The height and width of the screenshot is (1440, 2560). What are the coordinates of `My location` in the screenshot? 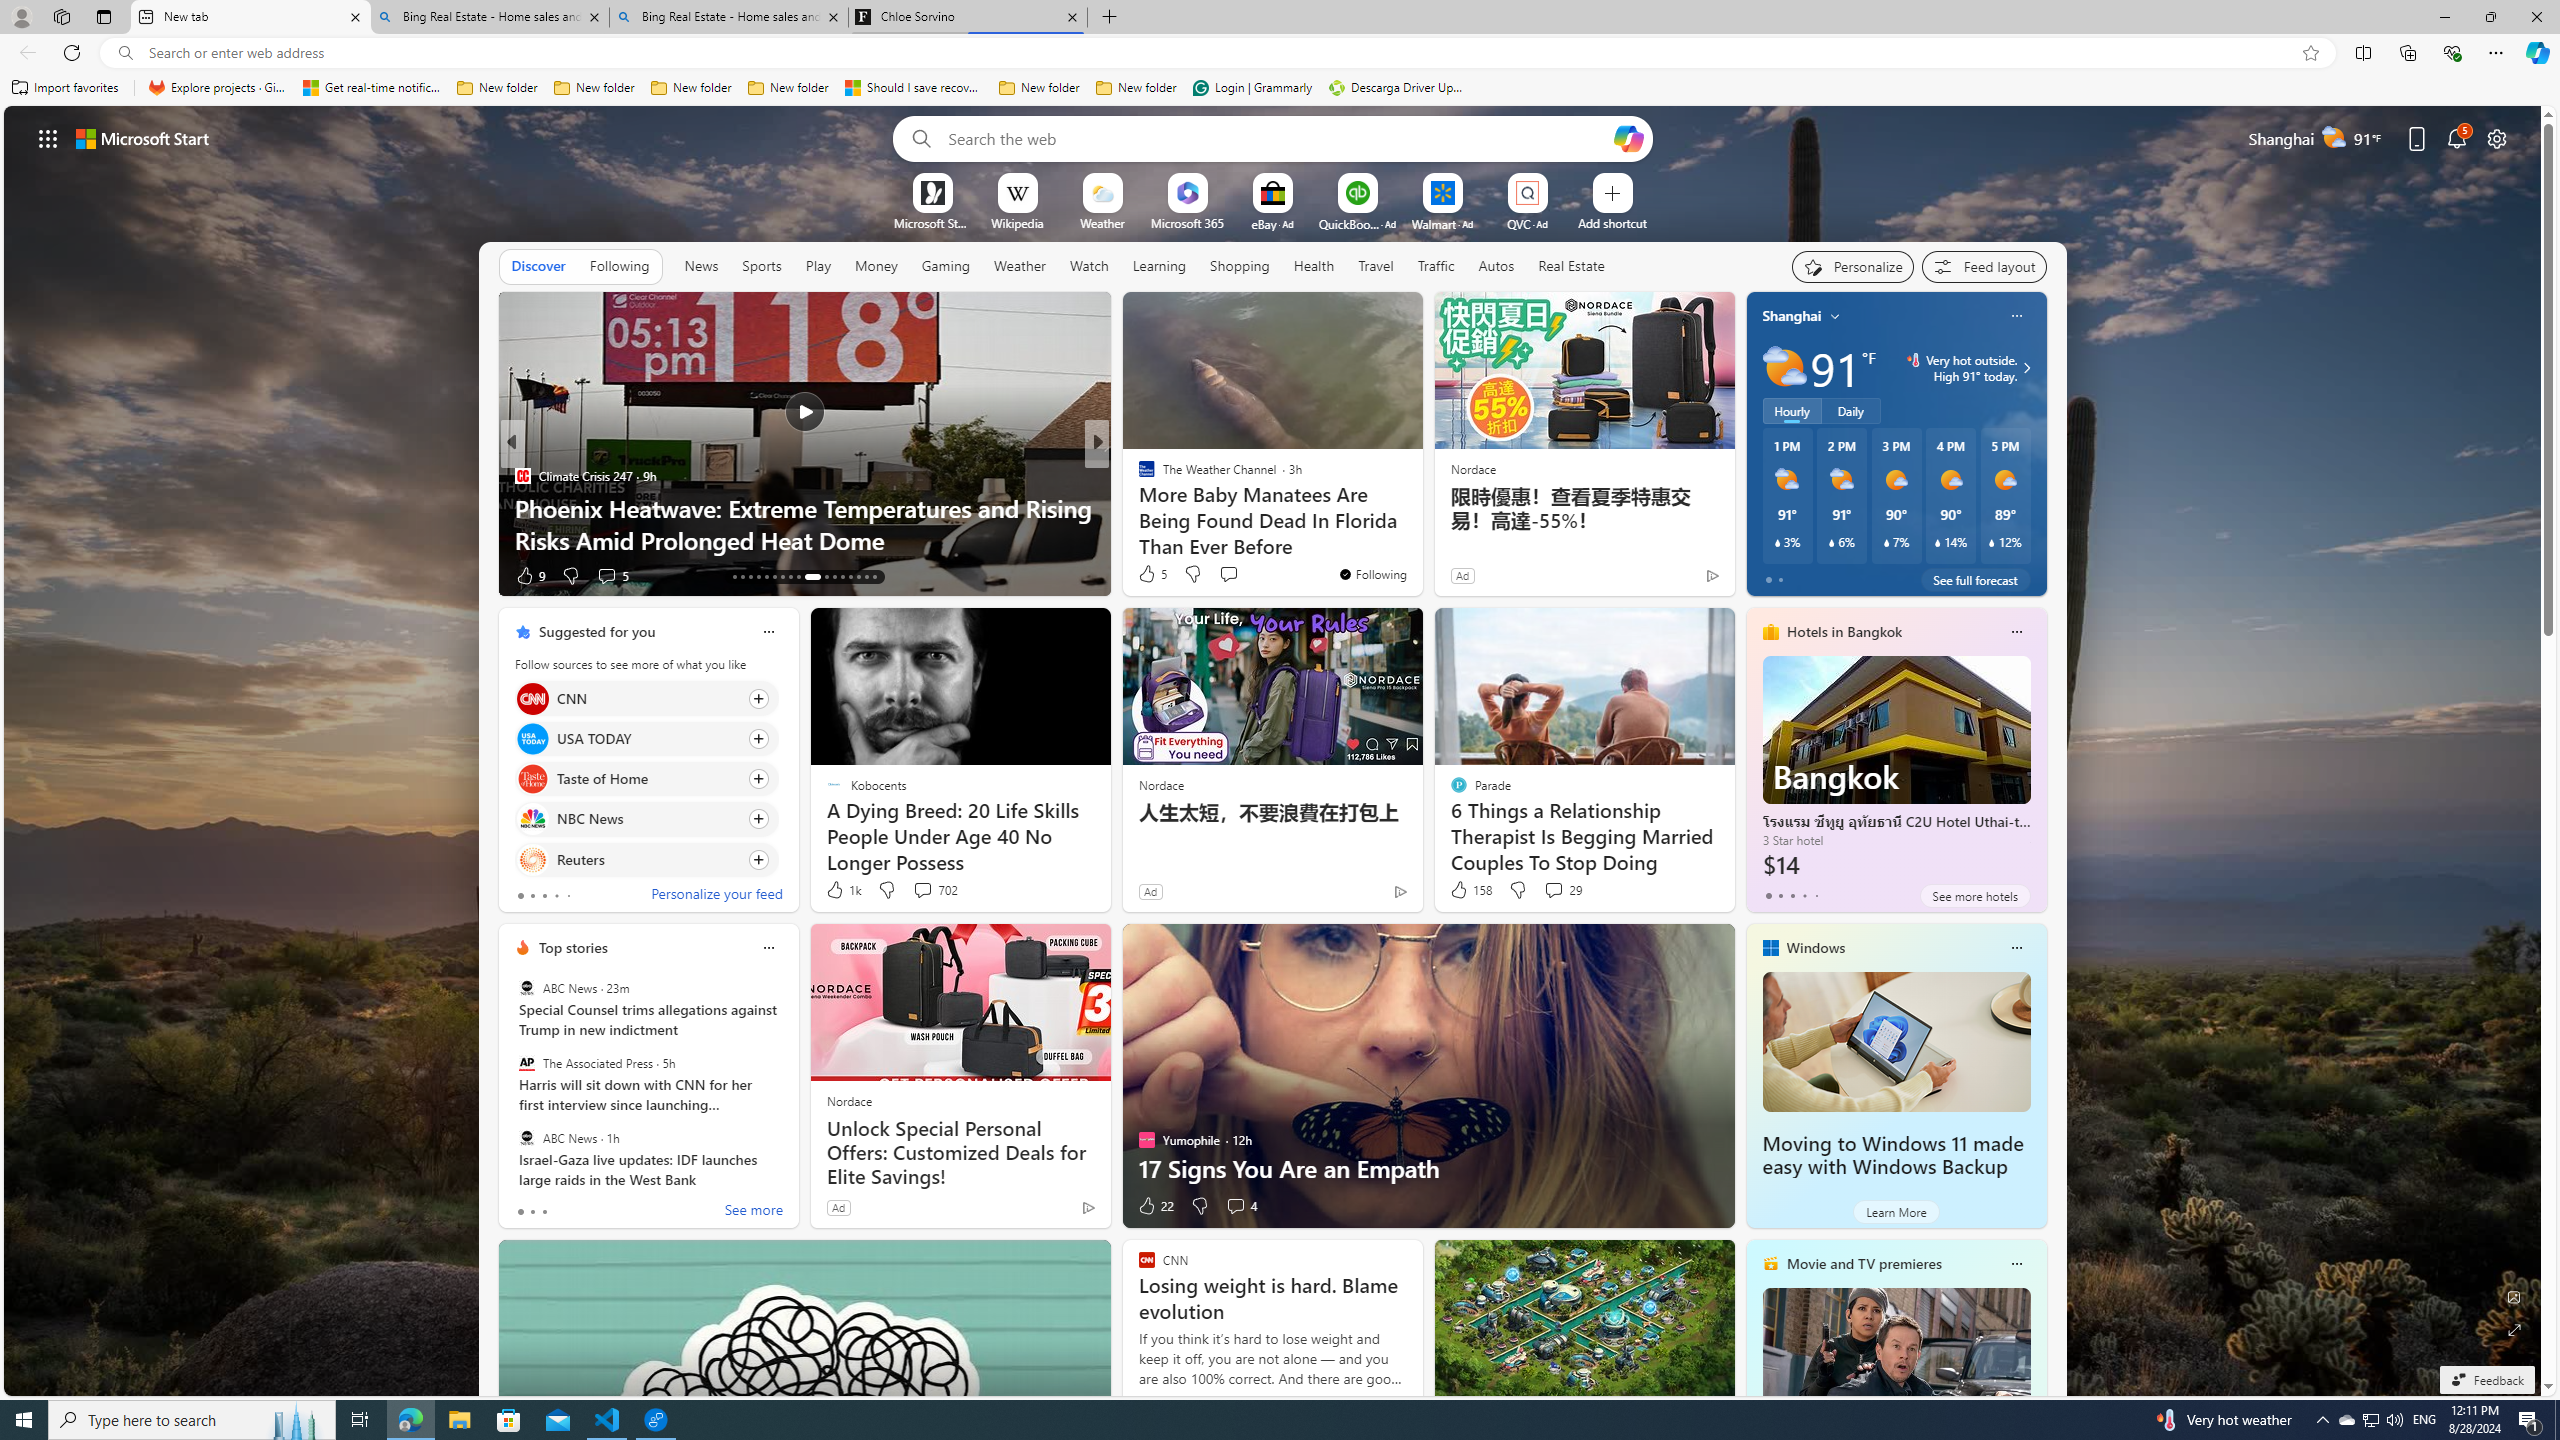 It's located at (1835, 316).